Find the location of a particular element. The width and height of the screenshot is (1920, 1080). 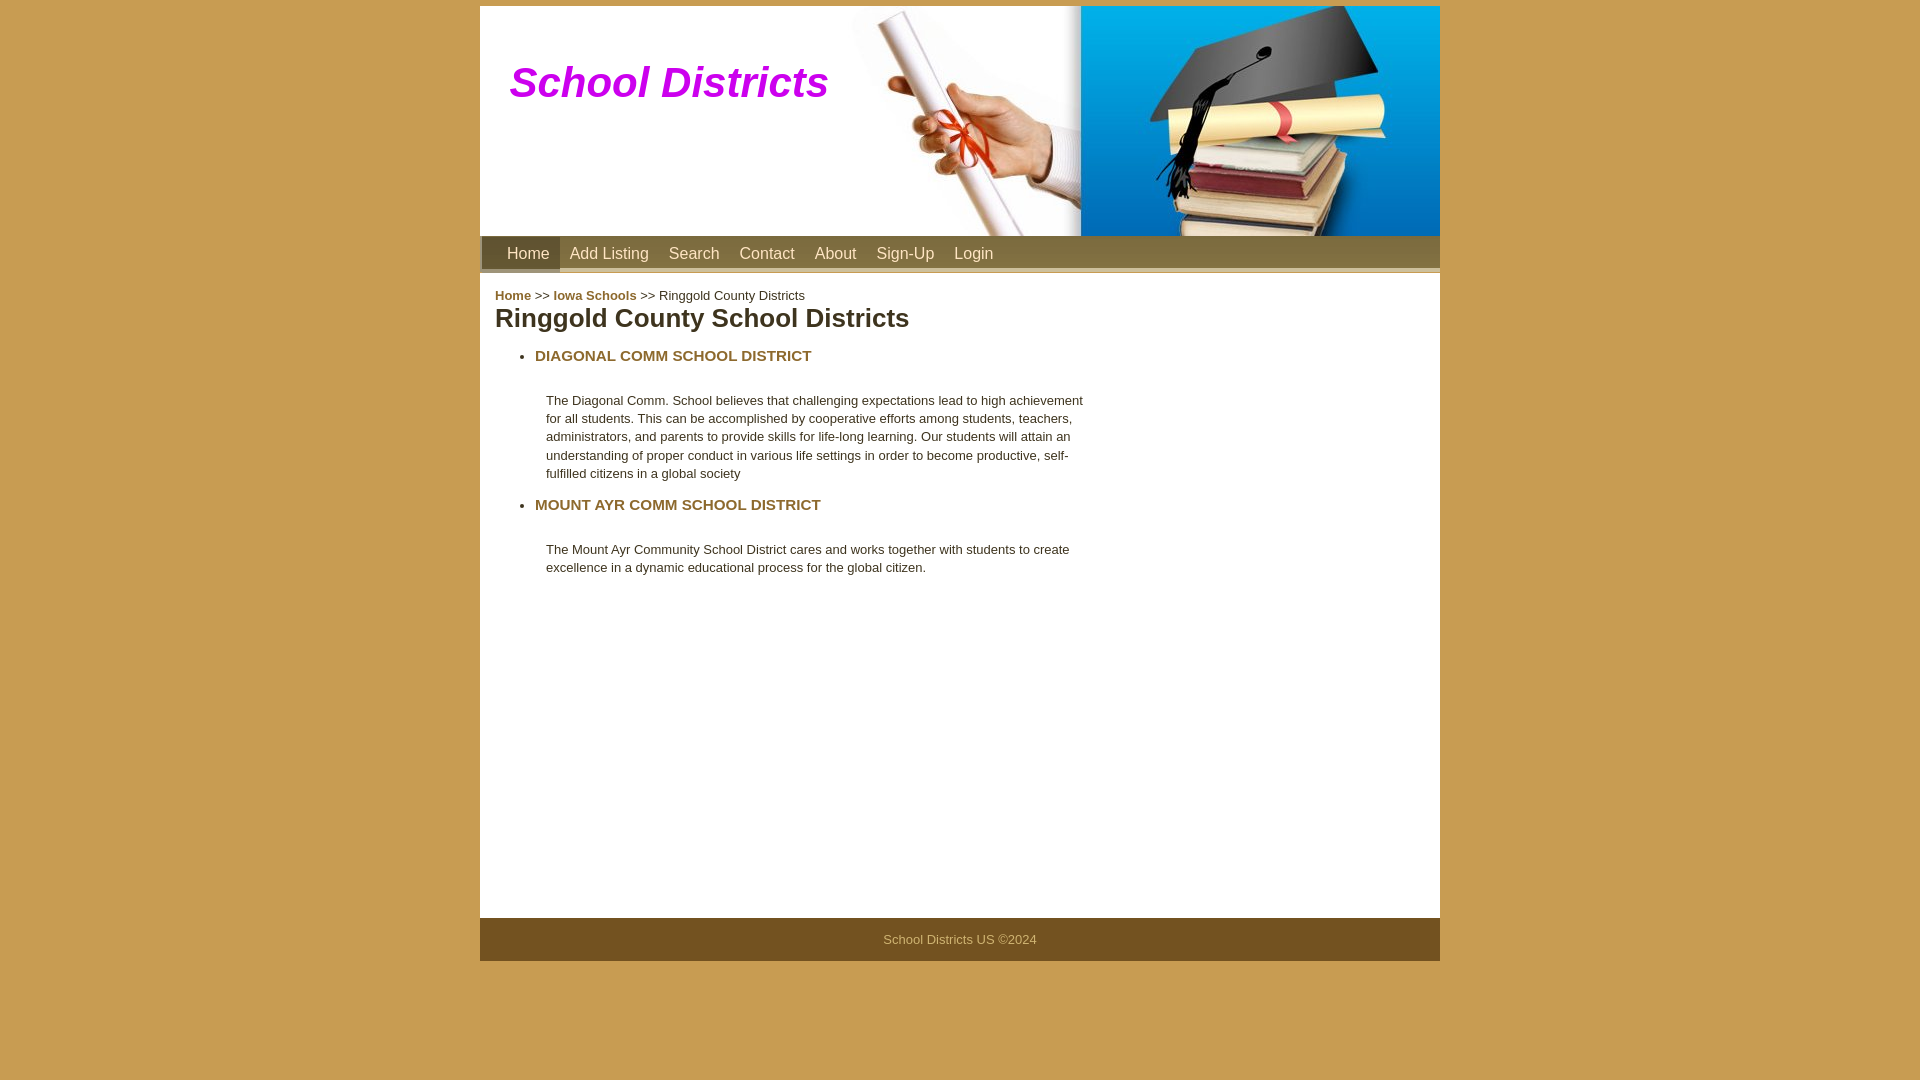

About is located at coordinates (835, 254).